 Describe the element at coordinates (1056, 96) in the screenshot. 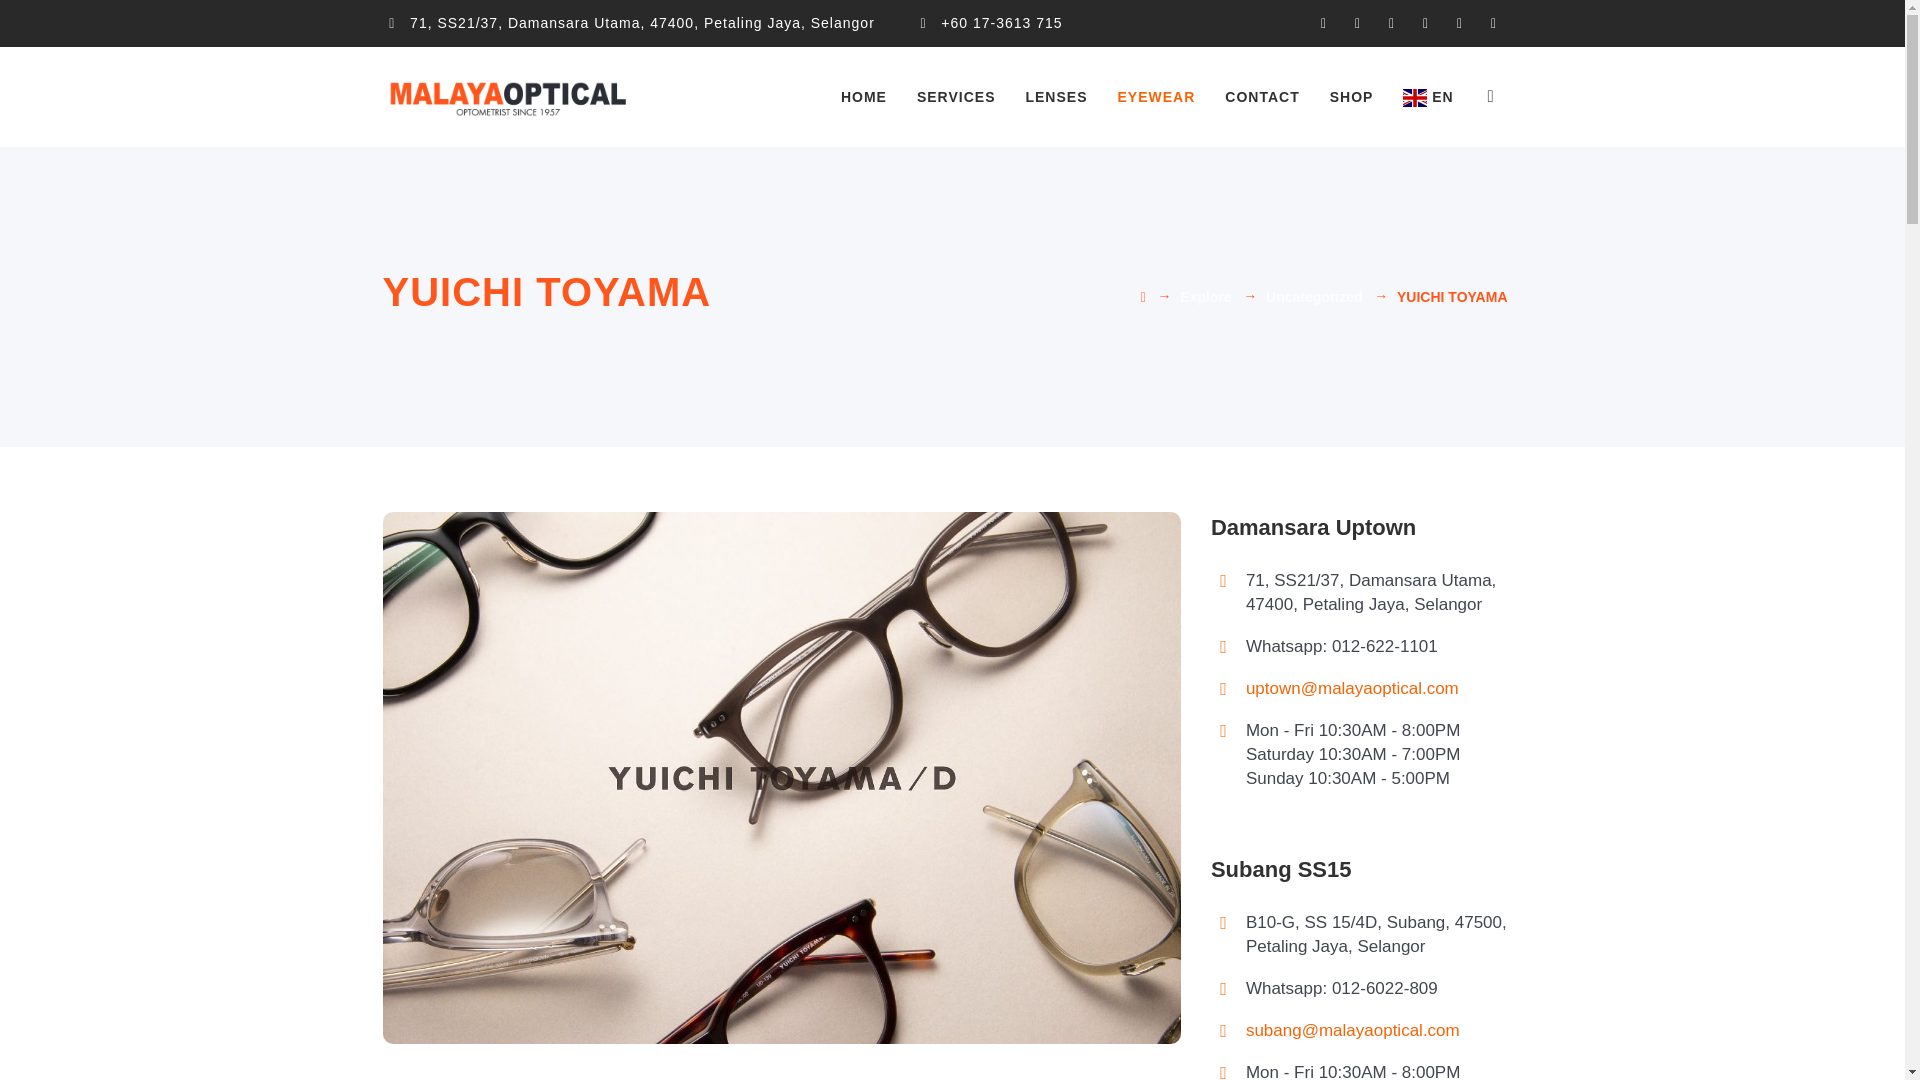

I see `LENSES` at that location.